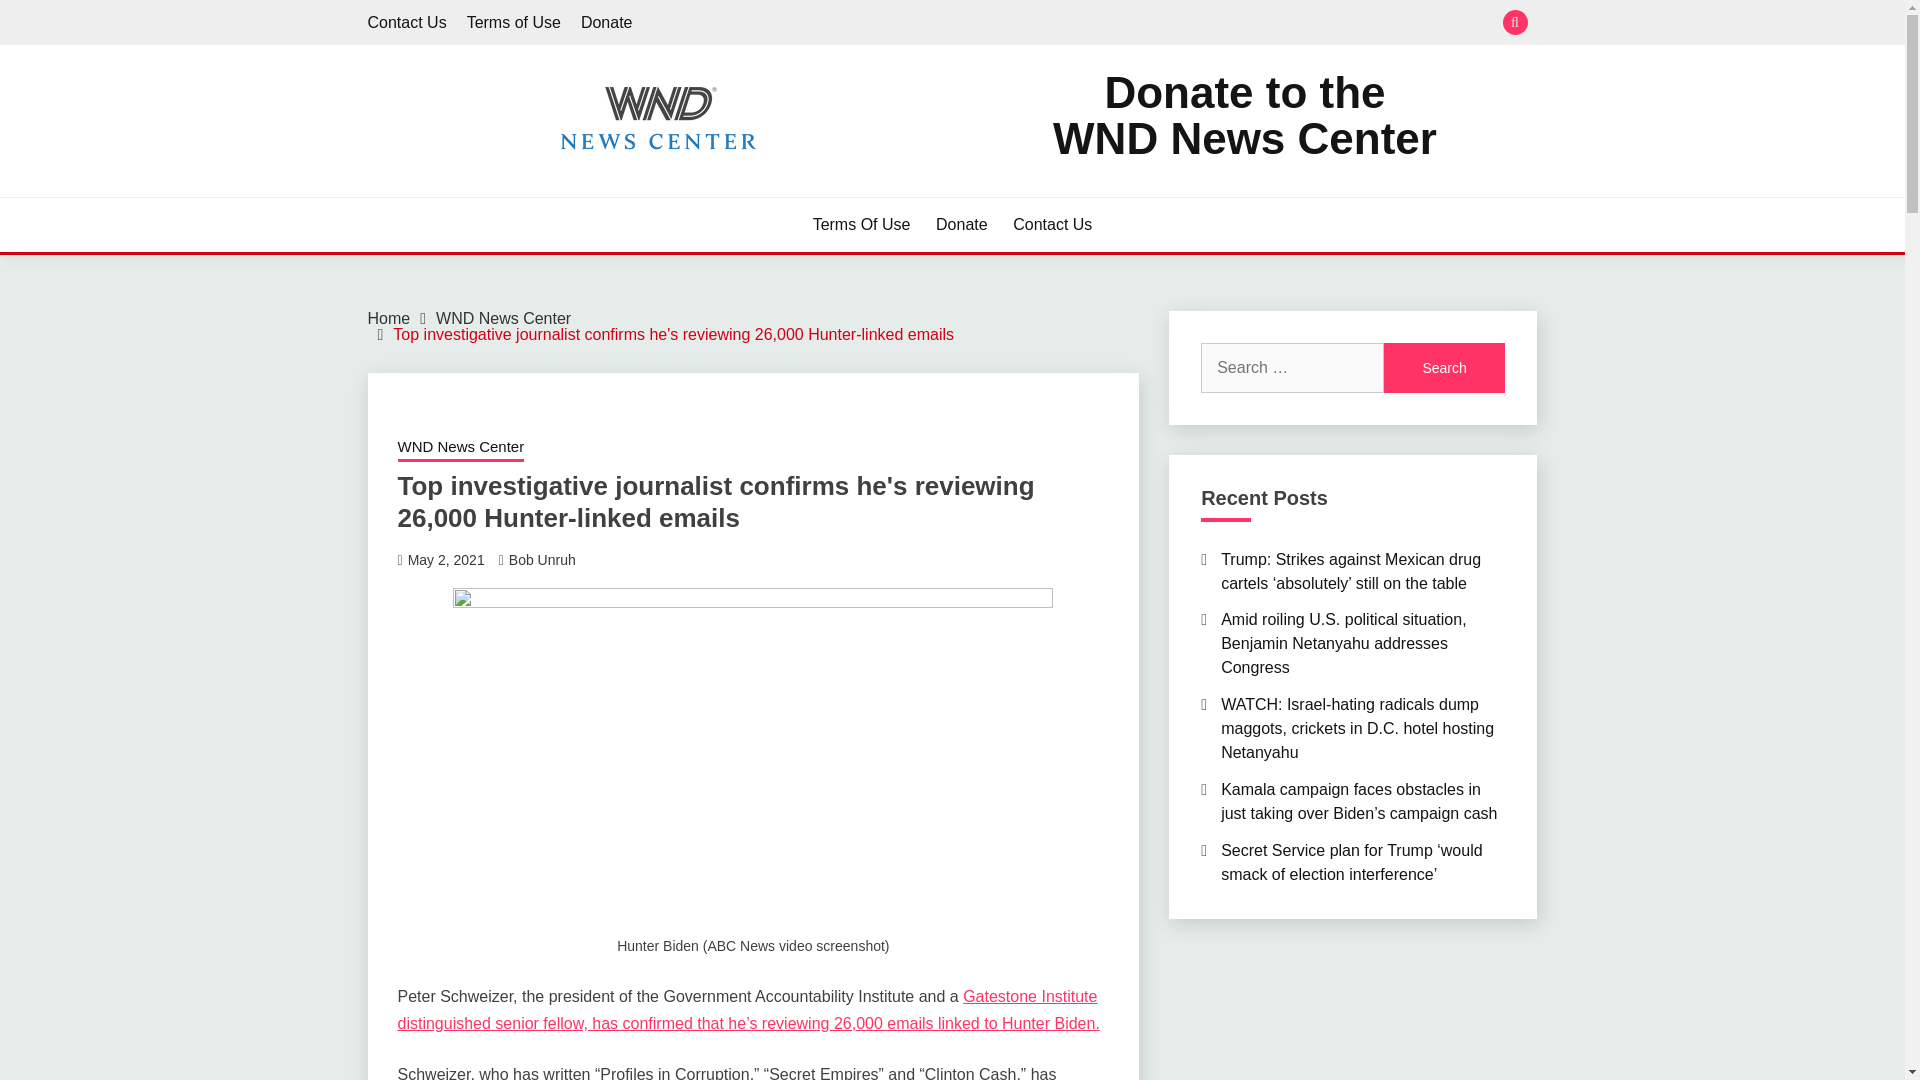  What do you see at coordinates (1244, 116) in the screenshot?
I see `WND News Center` at bounding box center [1244, 116].